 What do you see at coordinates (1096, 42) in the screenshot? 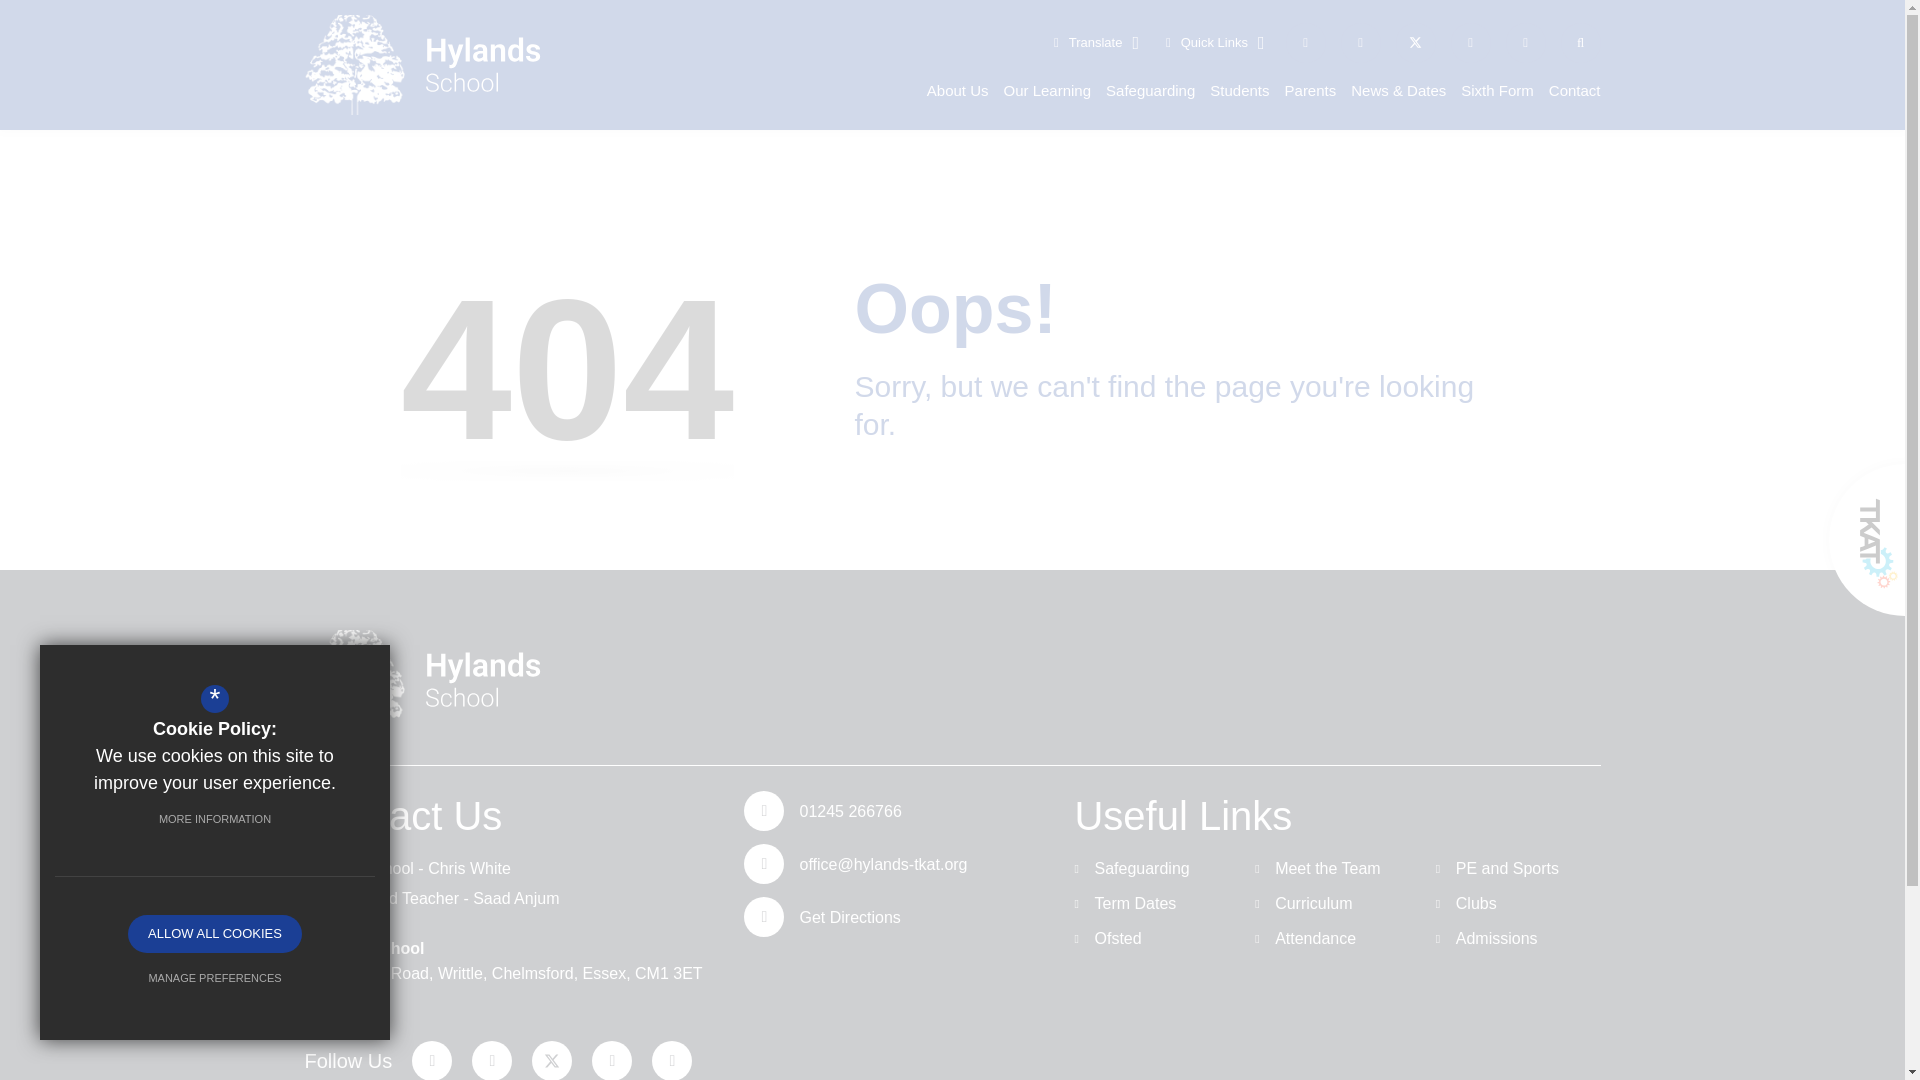
I see `Translate` at bounding box center [1096, 42].